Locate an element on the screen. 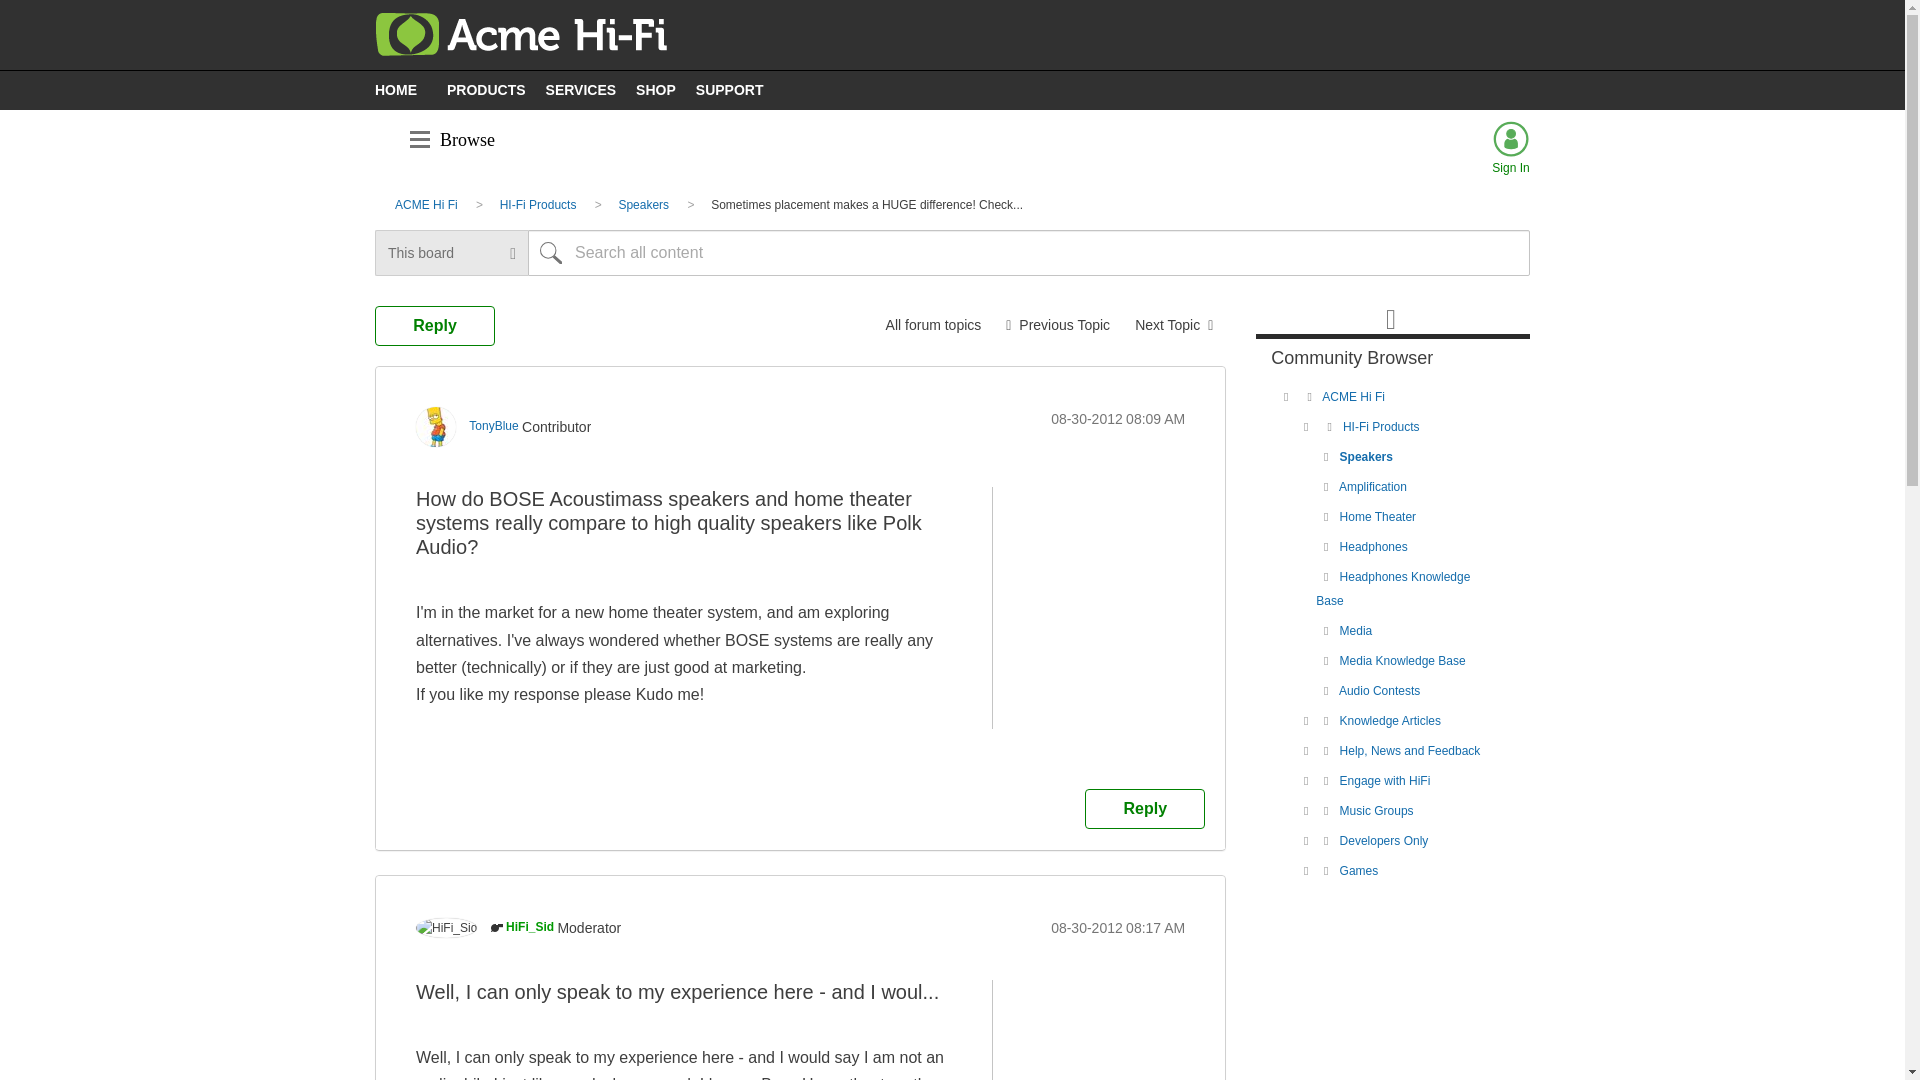 The height and width of the screenshot is (1080, 1920). Posted on is located at coordinates (1117, 418).